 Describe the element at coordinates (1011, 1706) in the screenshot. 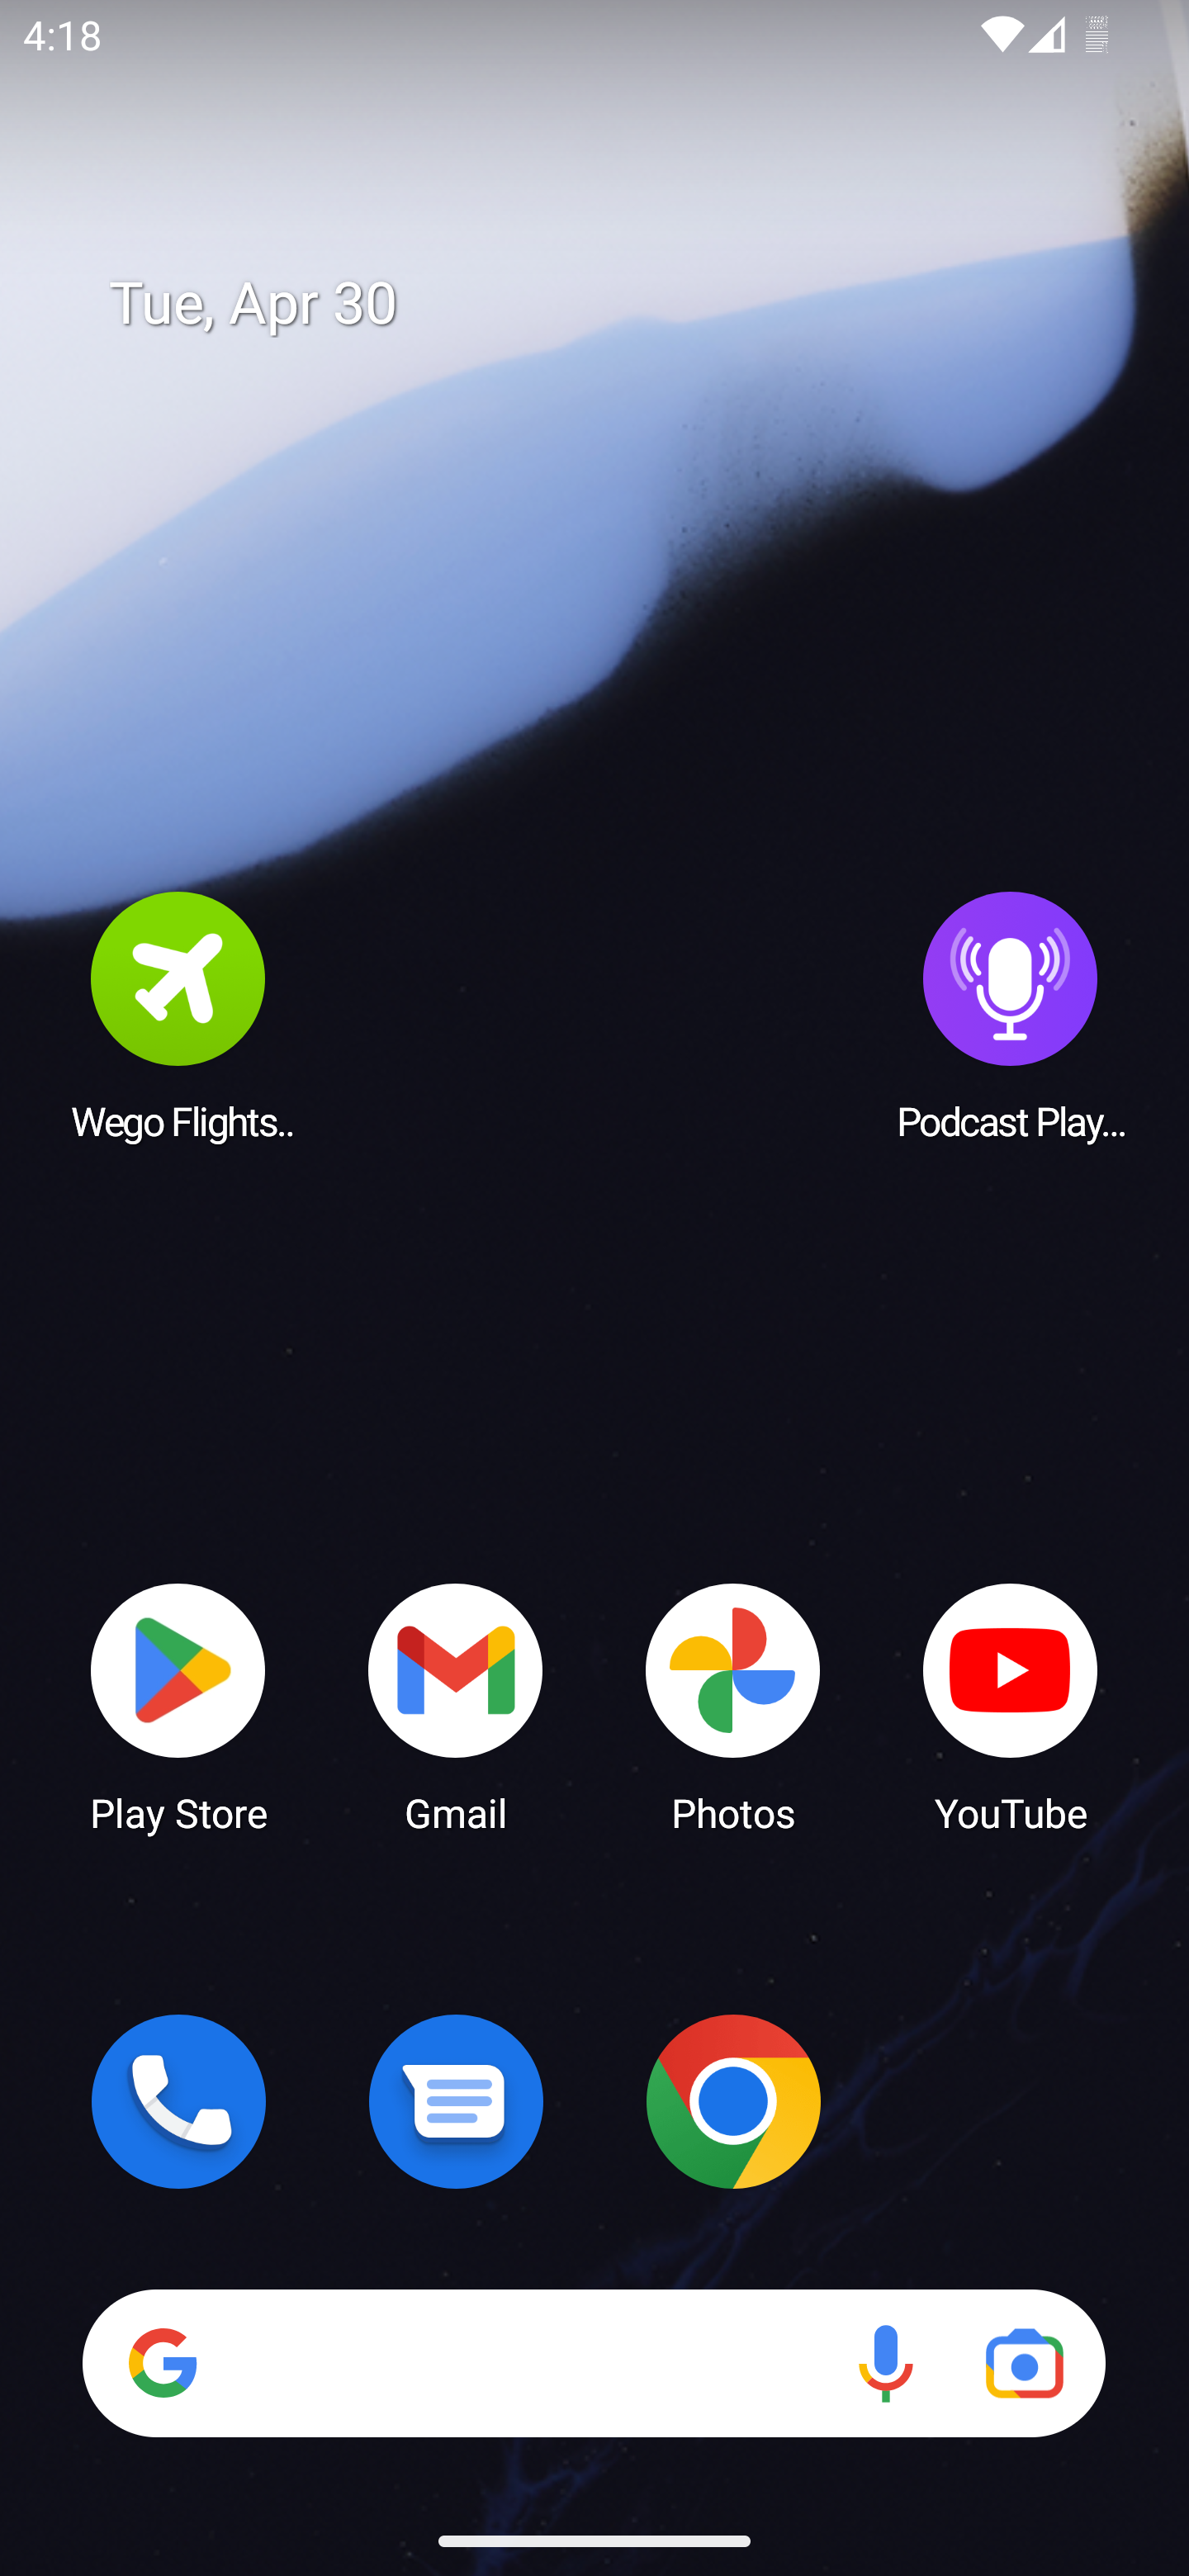

I see `YouTube` at that location.